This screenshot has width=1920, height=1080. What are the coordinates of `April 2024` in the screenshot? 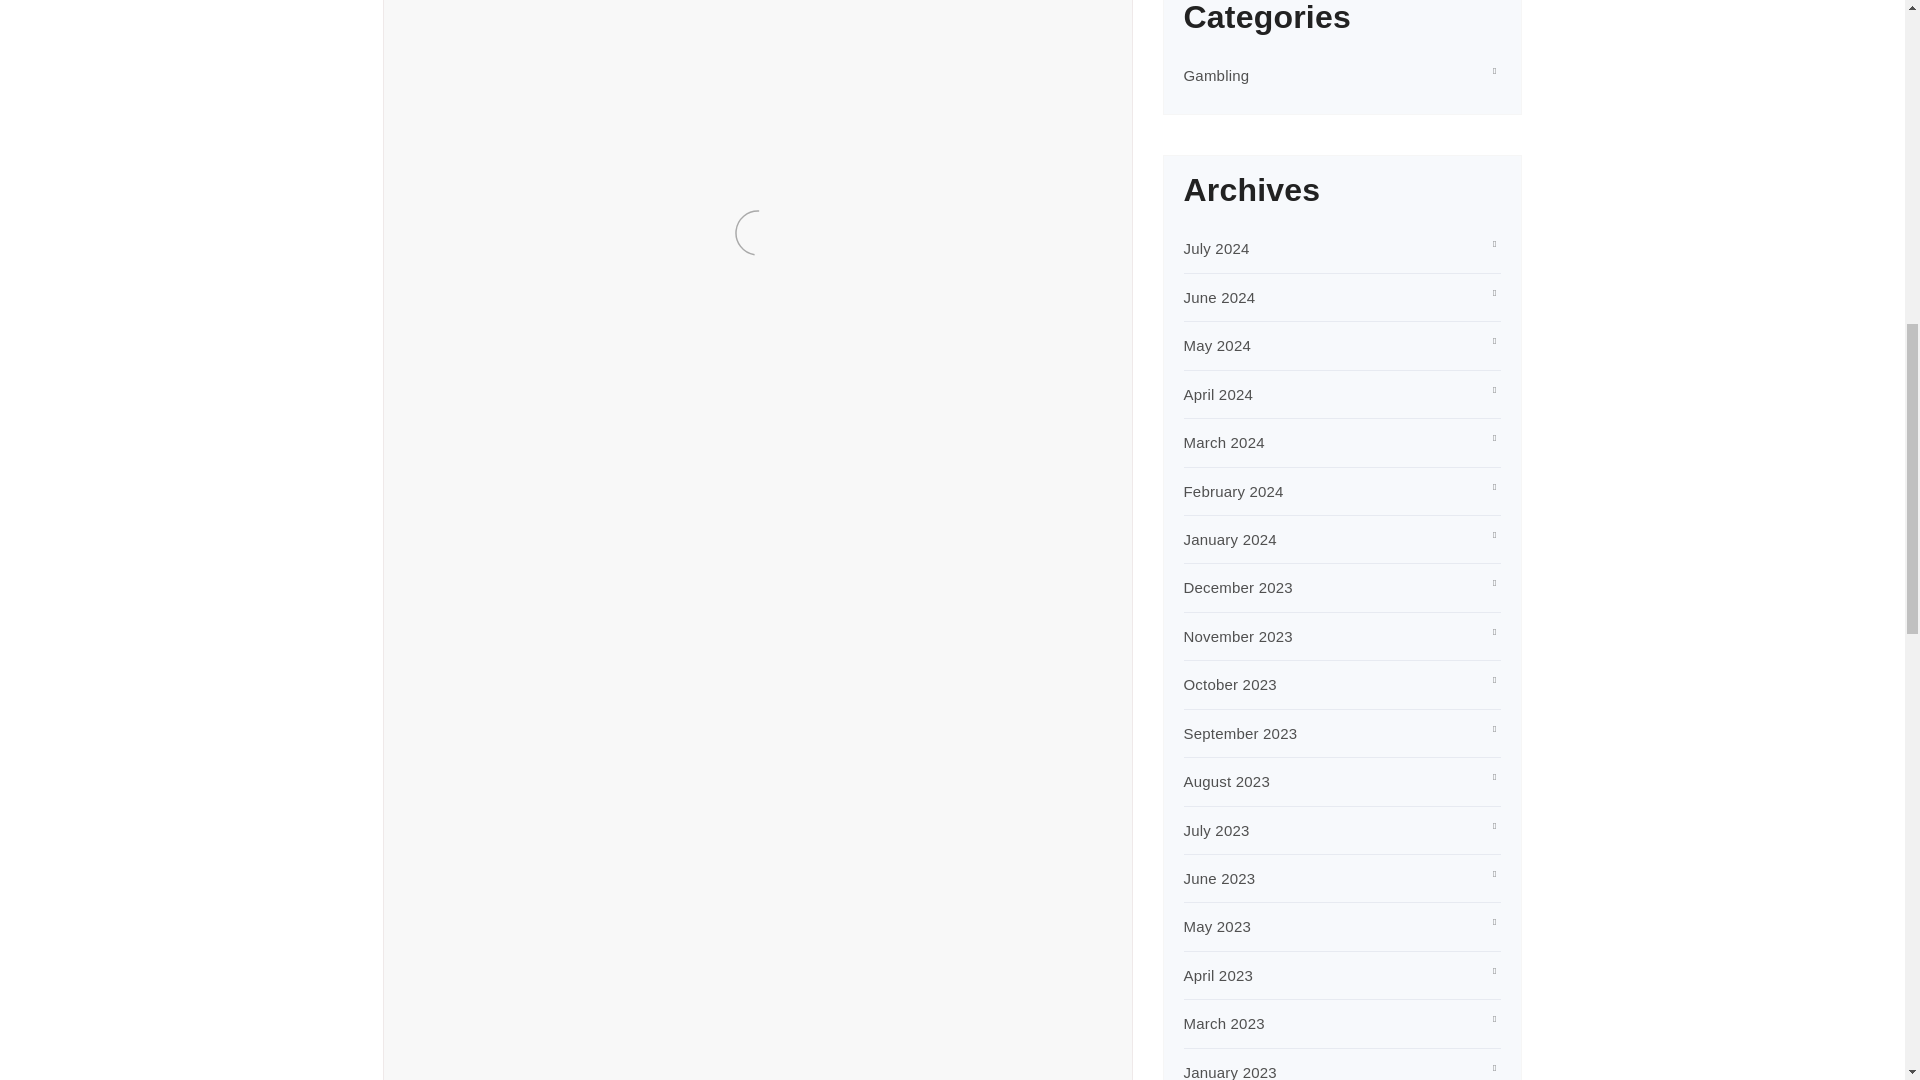 It's located at (1218, 394).